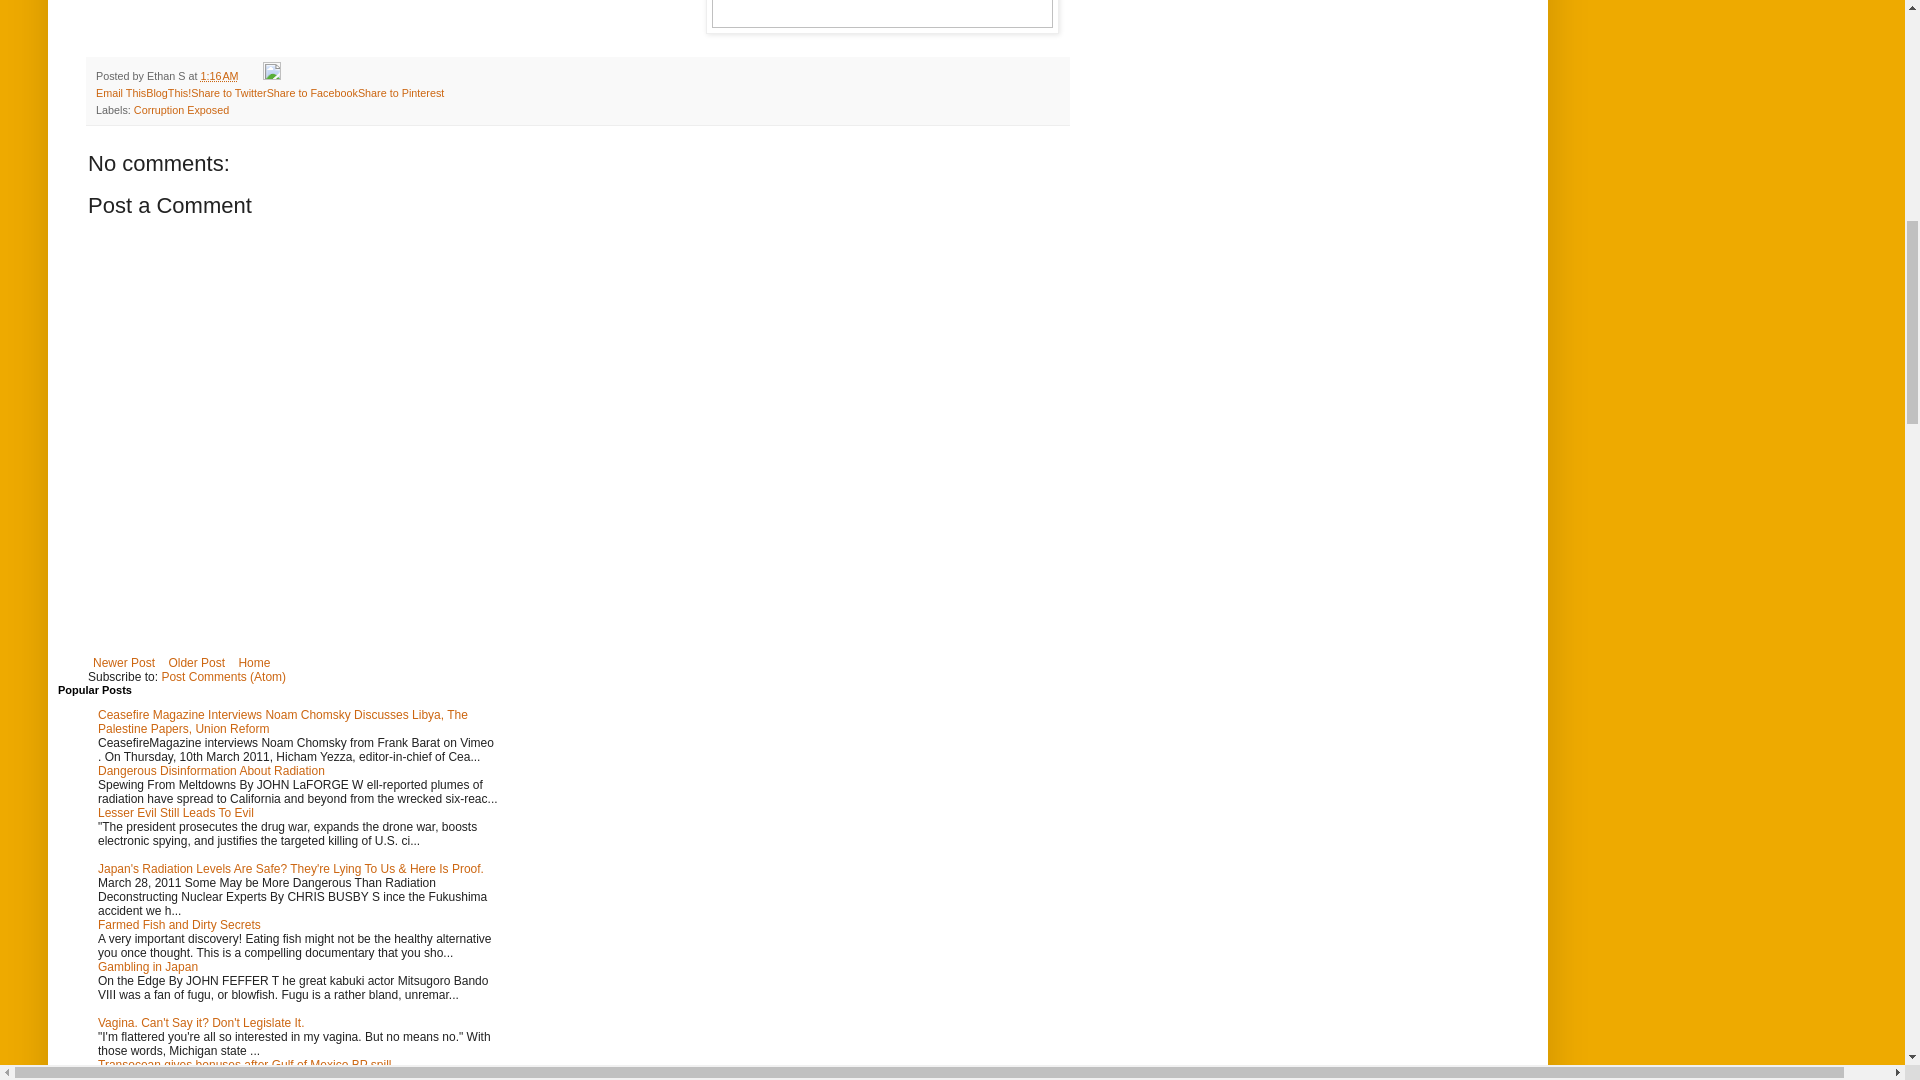 The image size is (1920, 1080). What do you see at coordinates (312, 93) in the screenshot?
I see `Share to Facebook` at bounding box center [312, 93].